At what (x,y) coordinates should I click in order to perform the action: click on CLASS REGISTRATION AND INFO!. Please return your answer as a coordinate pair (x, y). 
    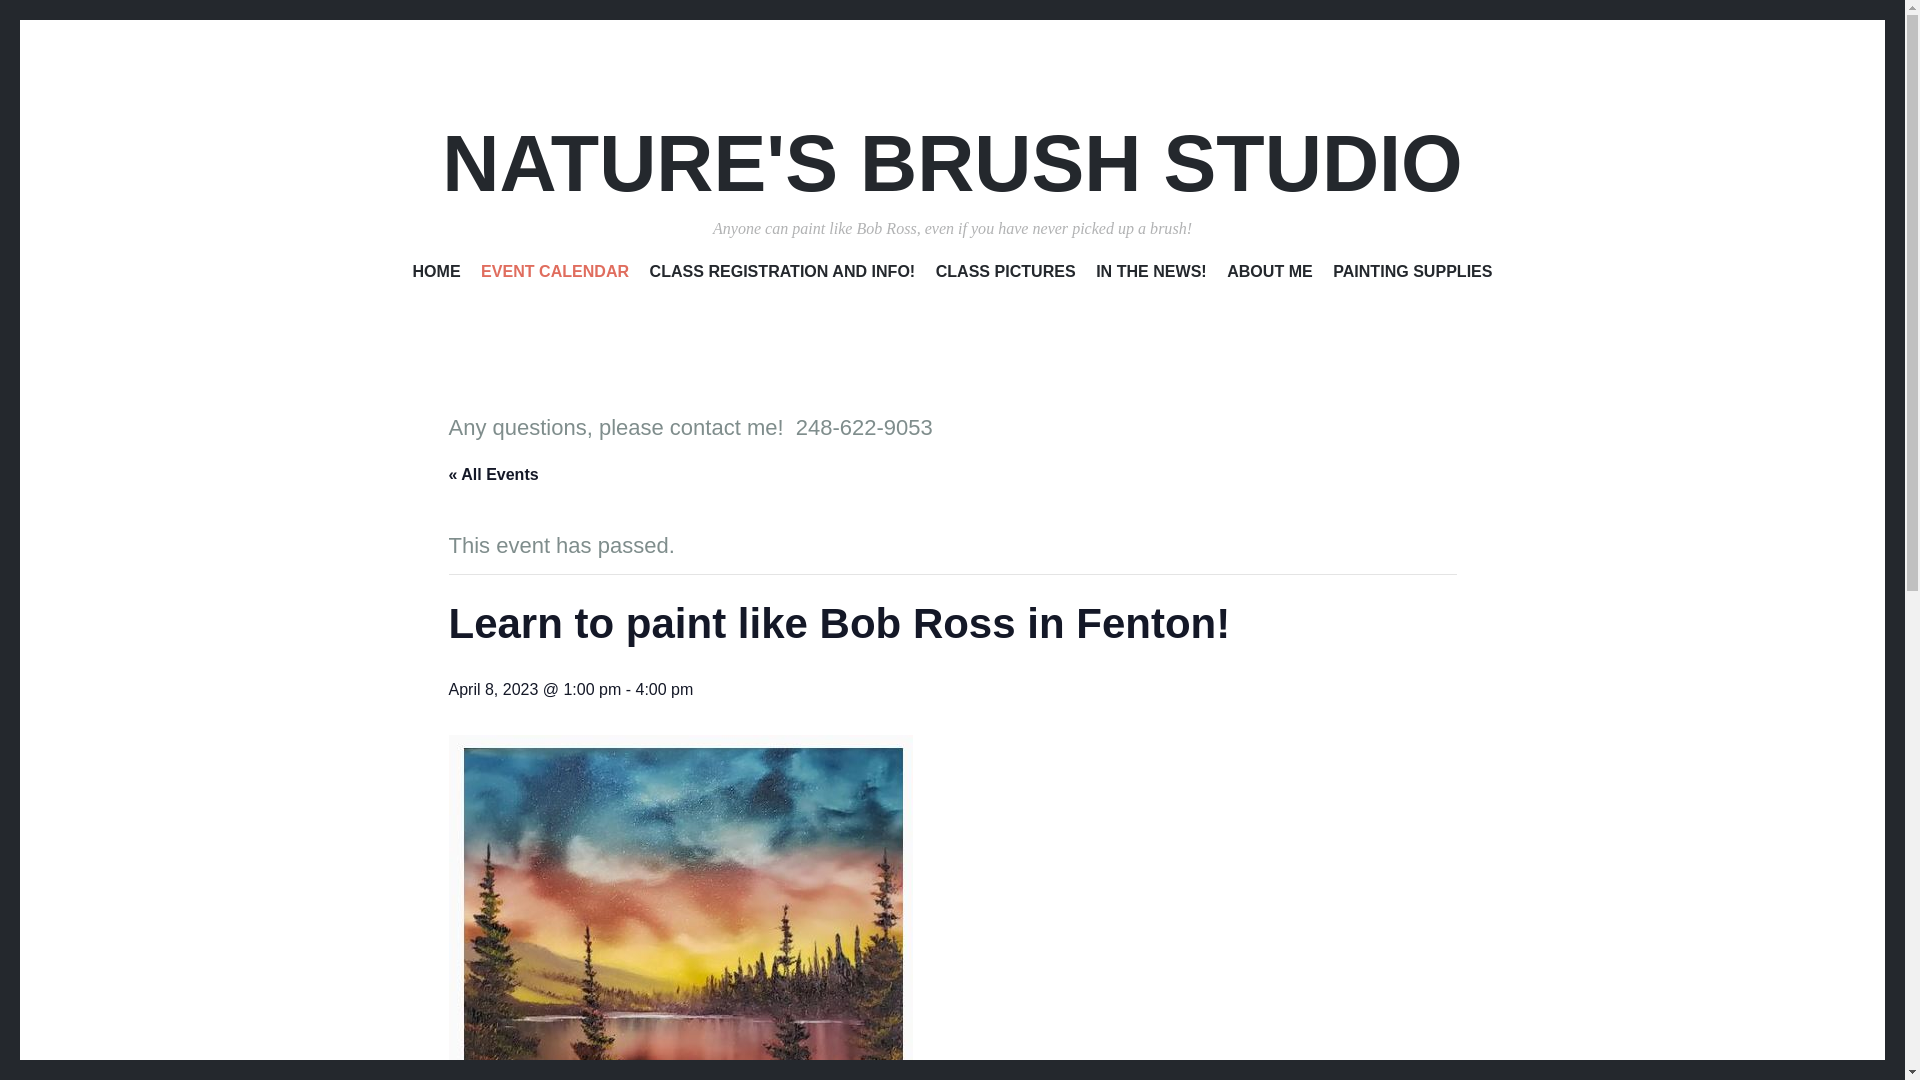
    Looking at the image, I should click on (782, 275).